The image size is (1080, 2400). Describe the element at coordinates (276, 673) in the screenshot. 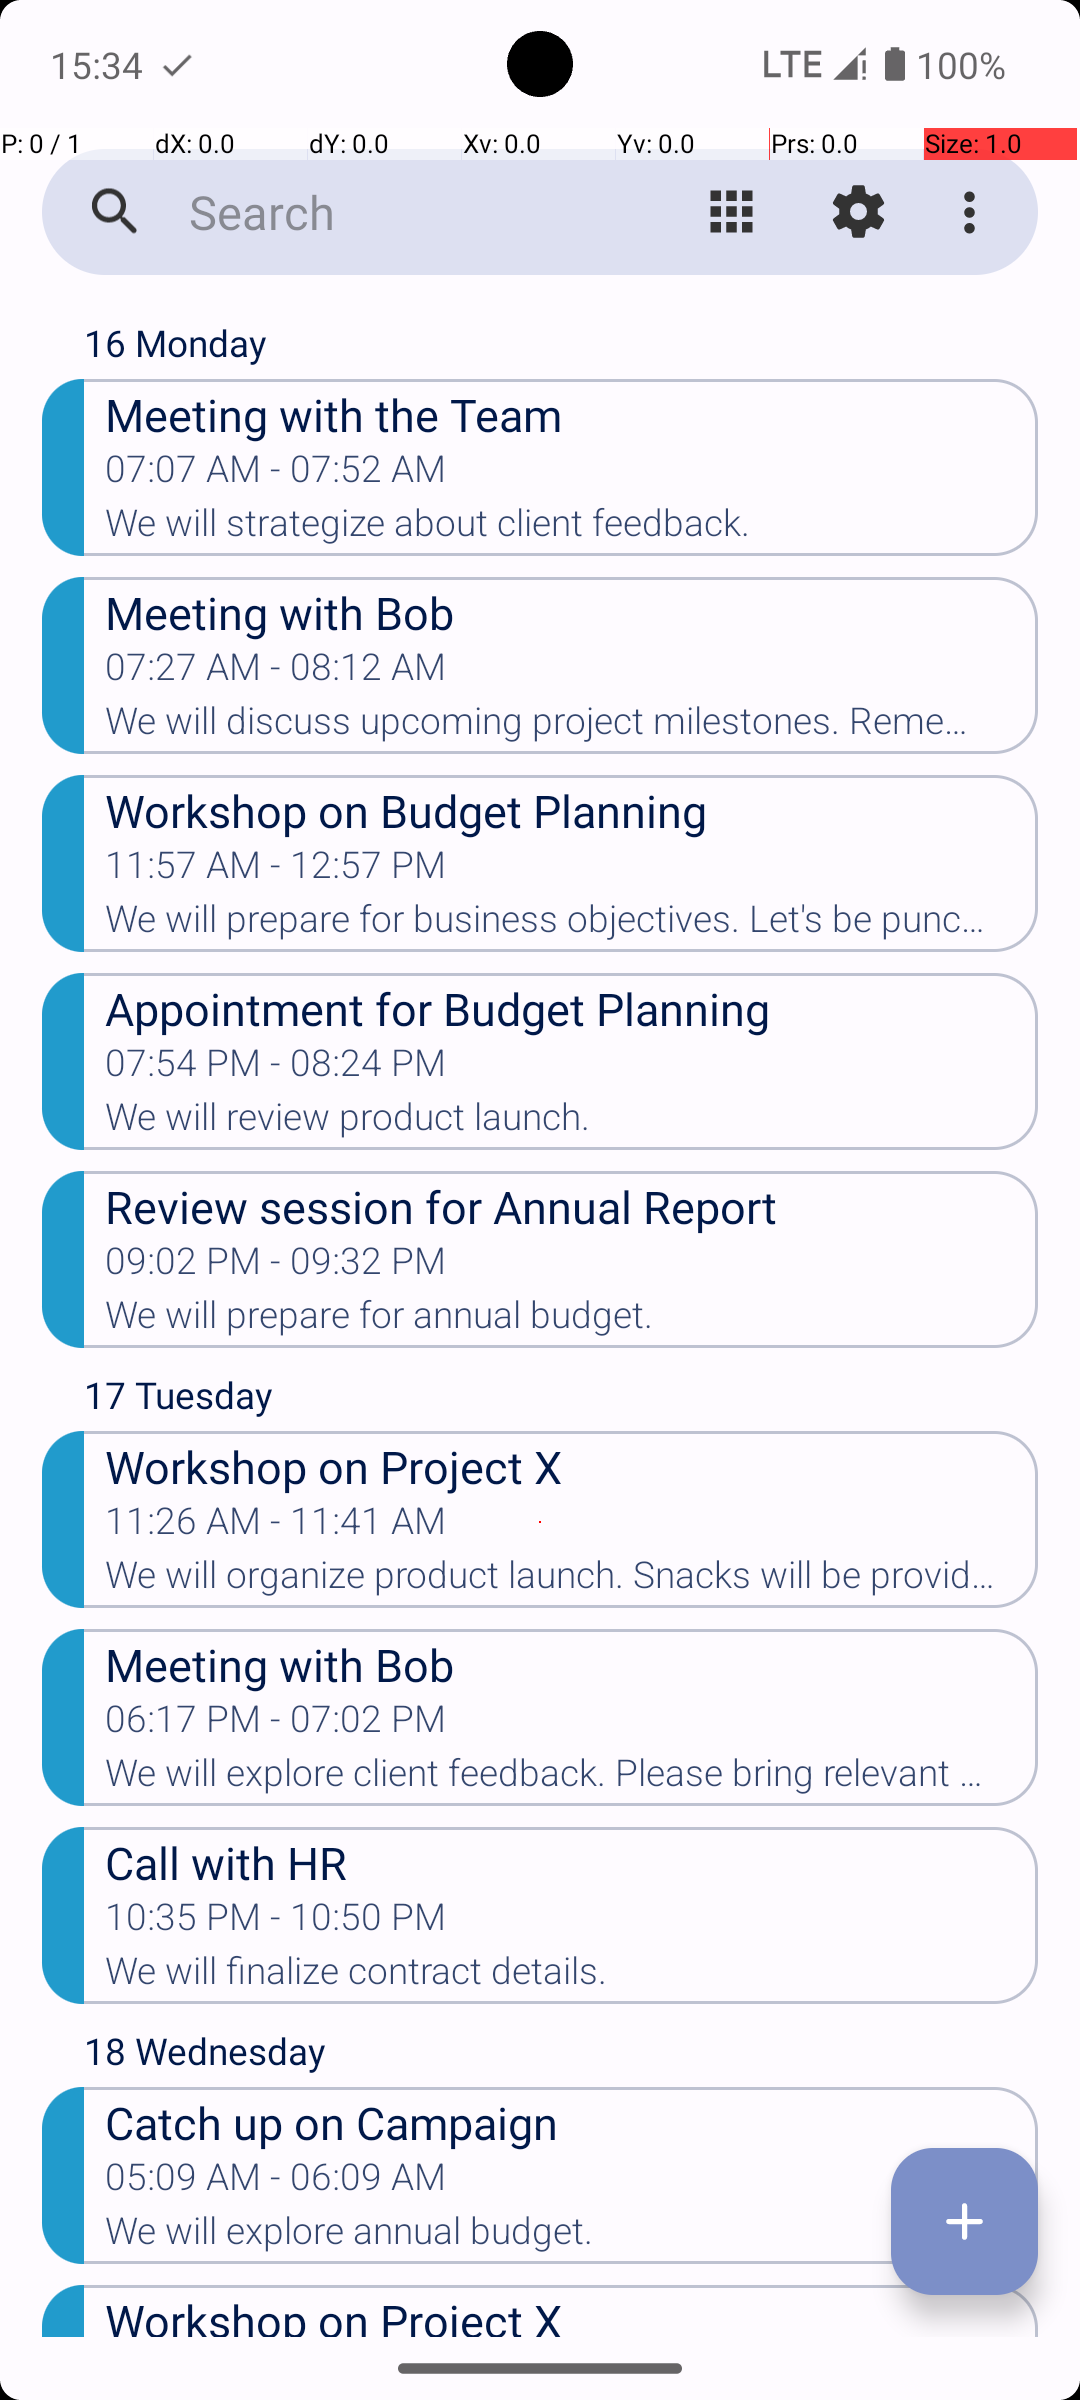

I see `07:27 AM - 08:12 AM` at that location.